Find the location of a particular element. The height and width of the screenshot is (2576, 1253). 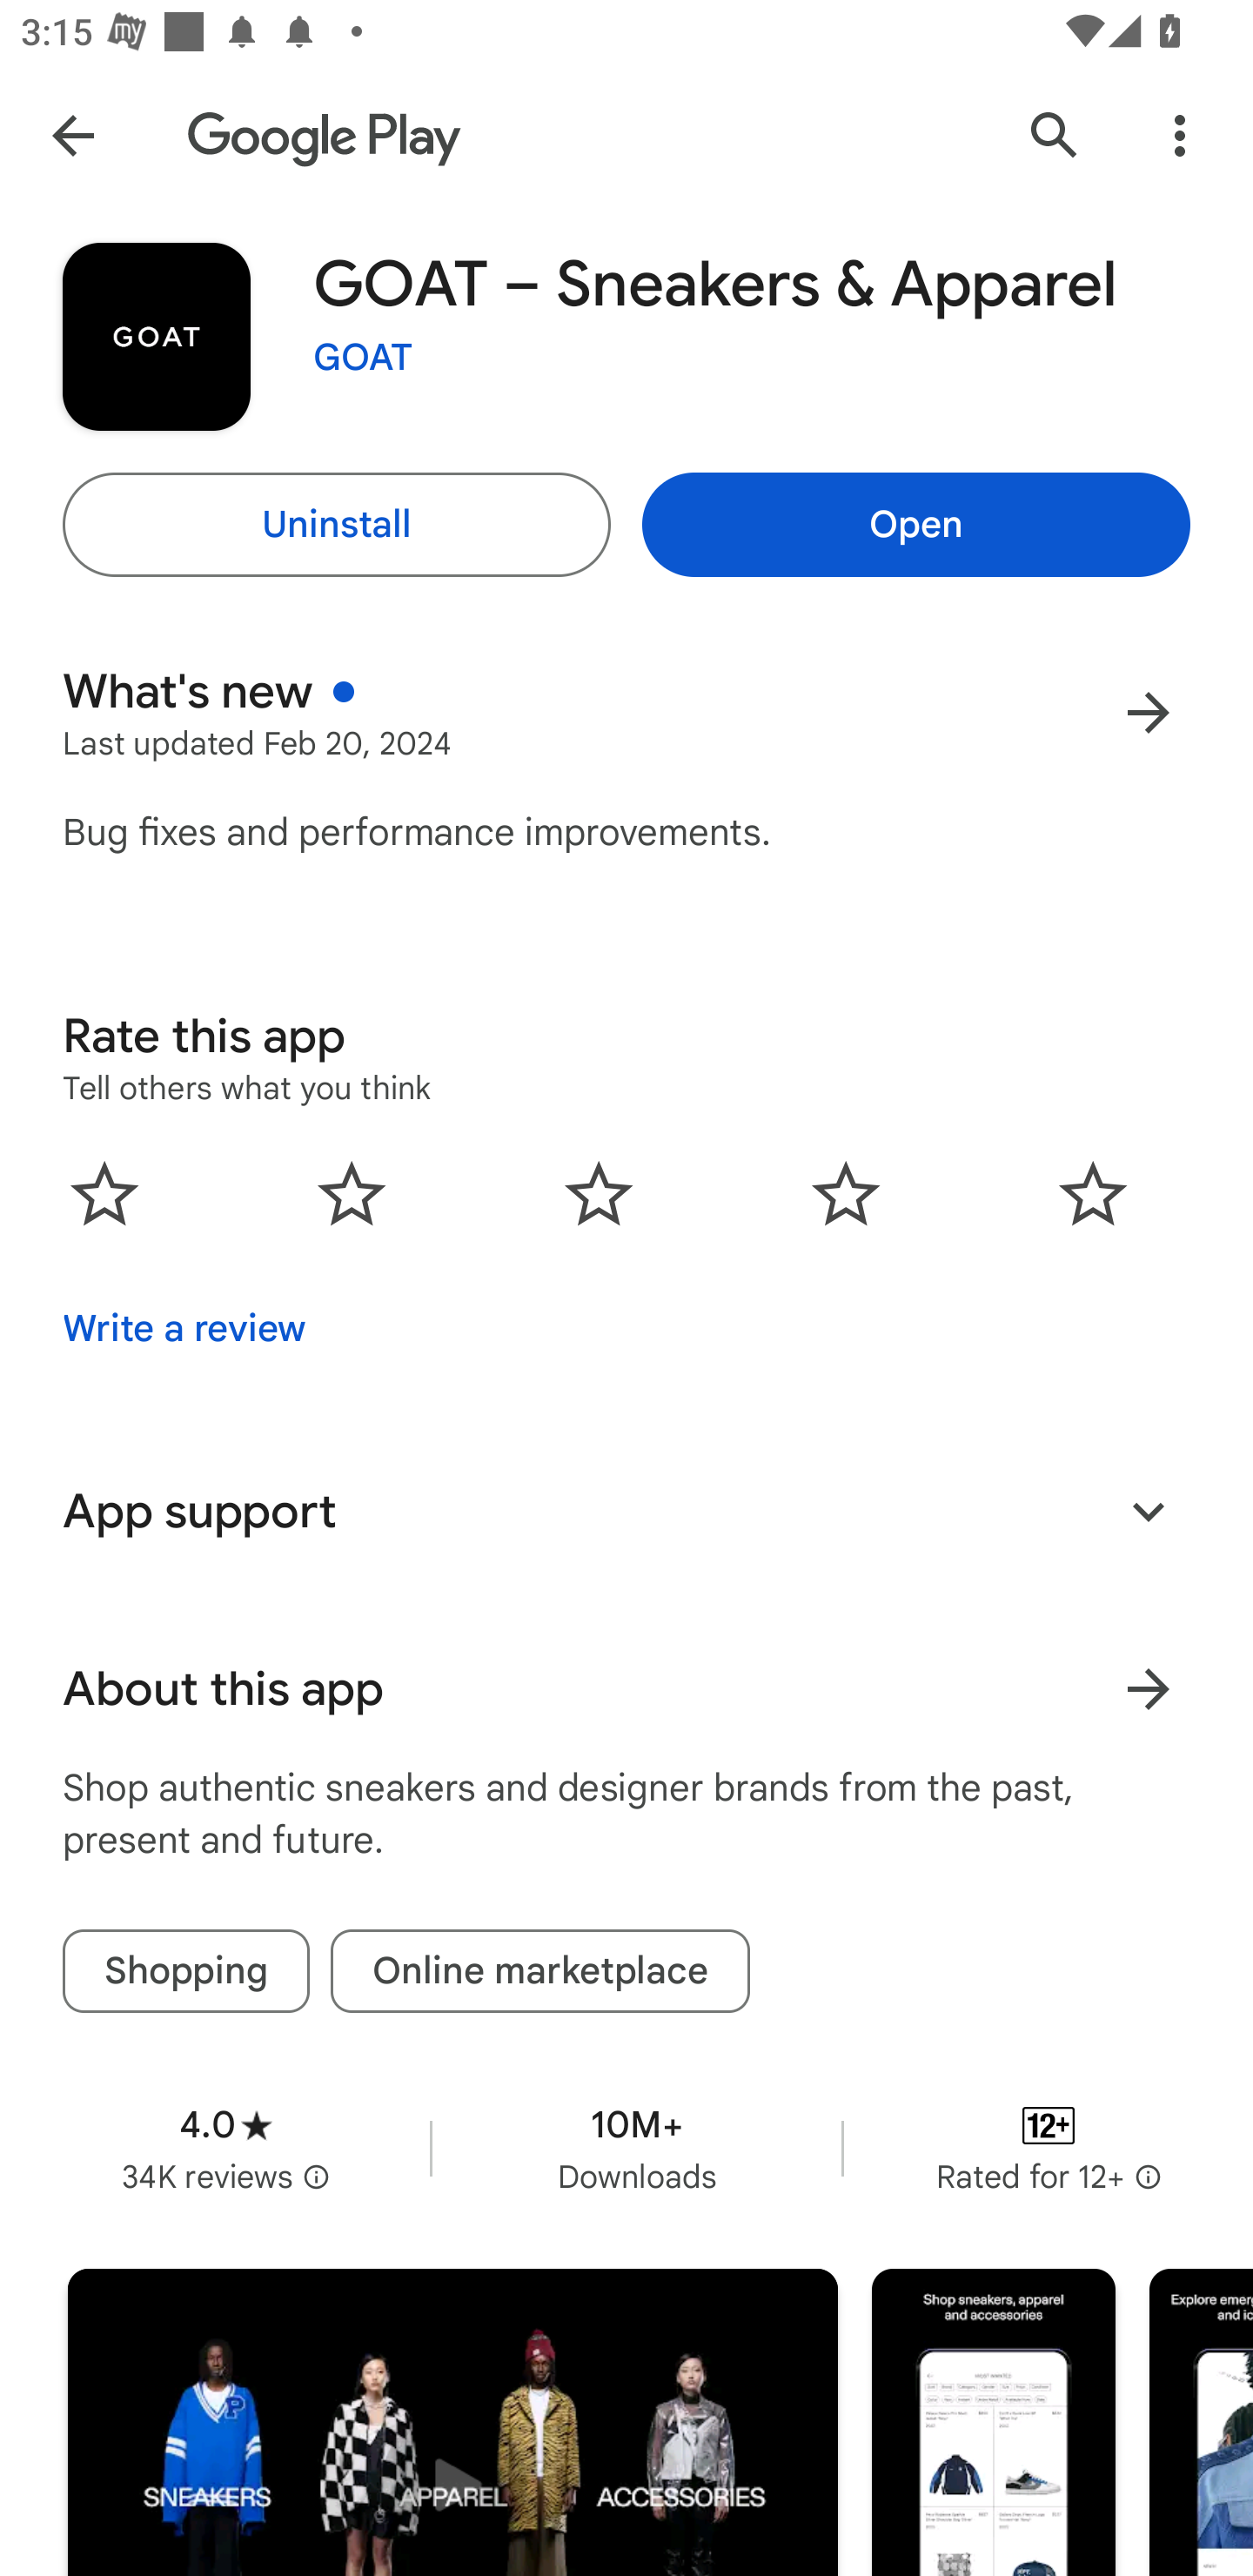

Play trailer for "GOAT – Sneakers & Apparel" is located at coordinates (452, 2423).